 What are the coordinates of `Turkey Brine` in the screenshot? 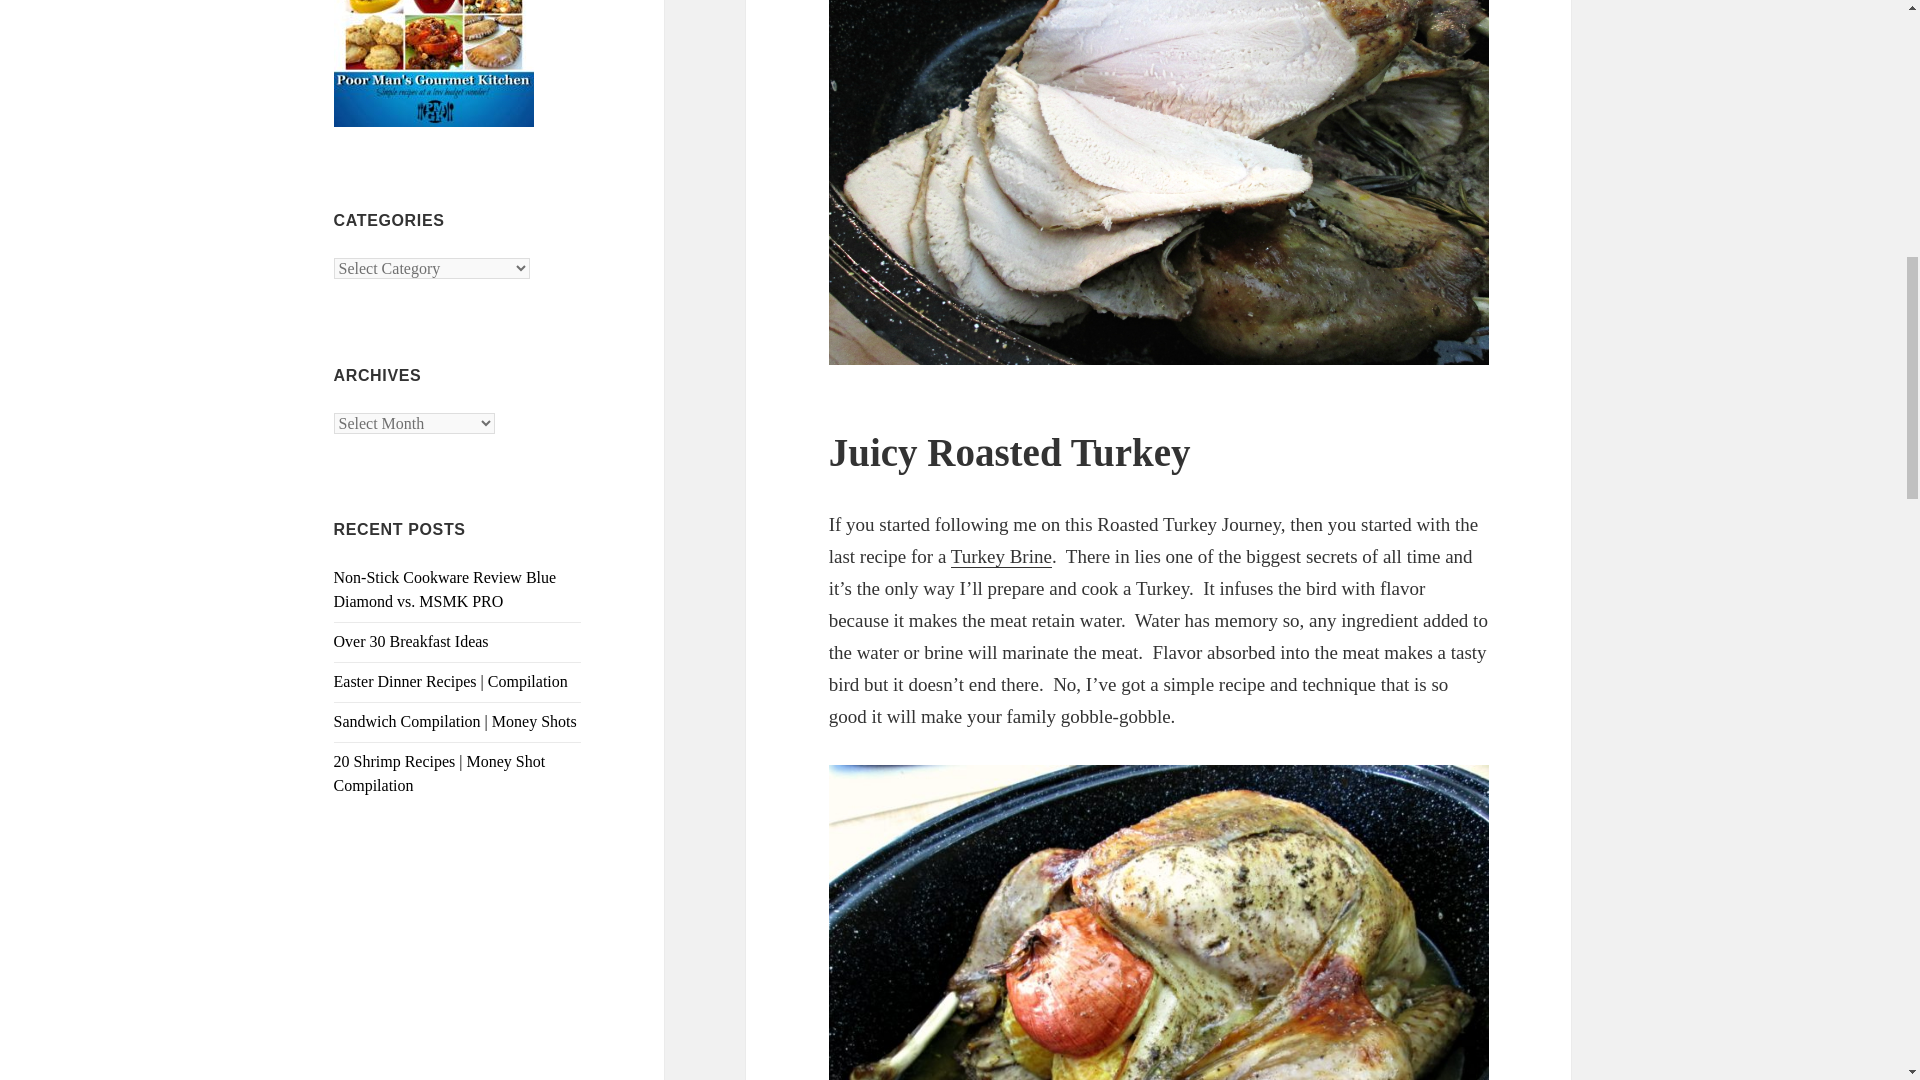 It's located at (1001, 557).